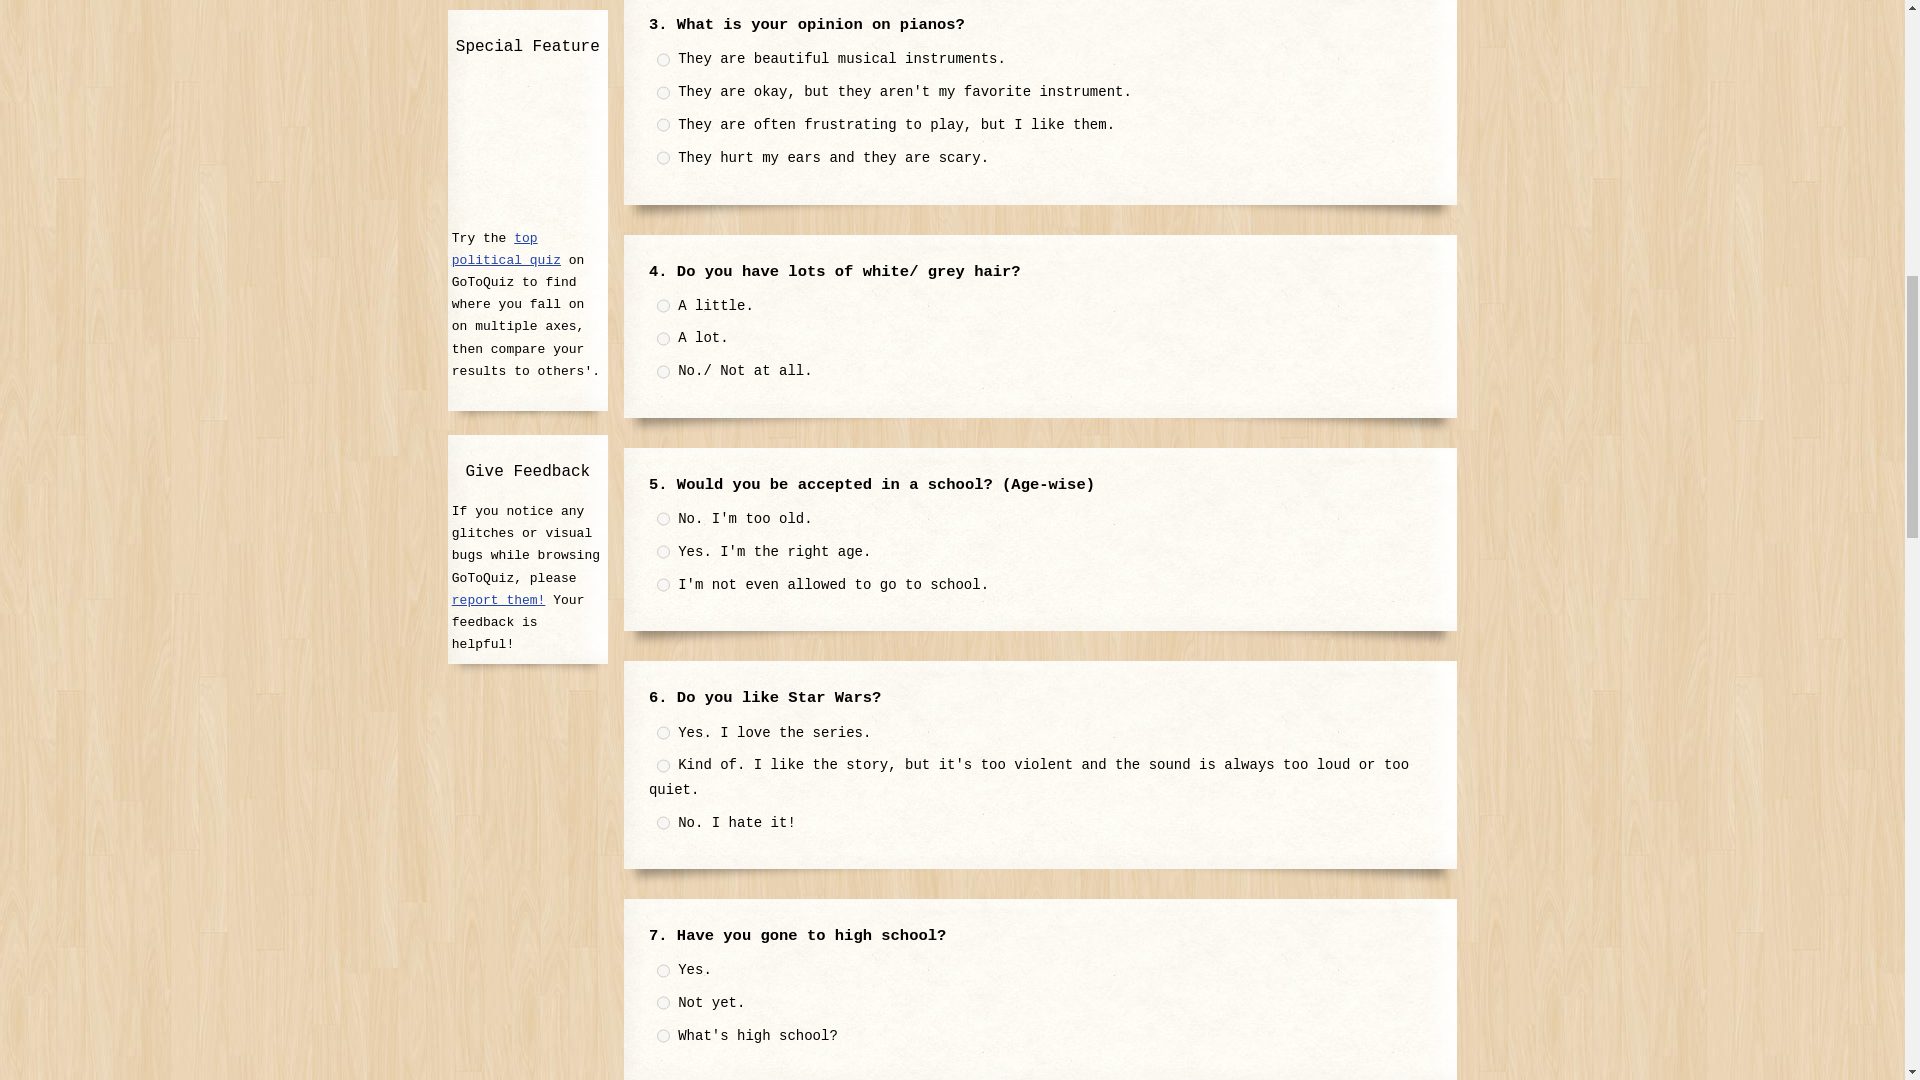 The image size is (1920, 1080). Describe the element at coordinates (528, 148) in the screenshot. I see `Take our featured politics quiz` at that location.